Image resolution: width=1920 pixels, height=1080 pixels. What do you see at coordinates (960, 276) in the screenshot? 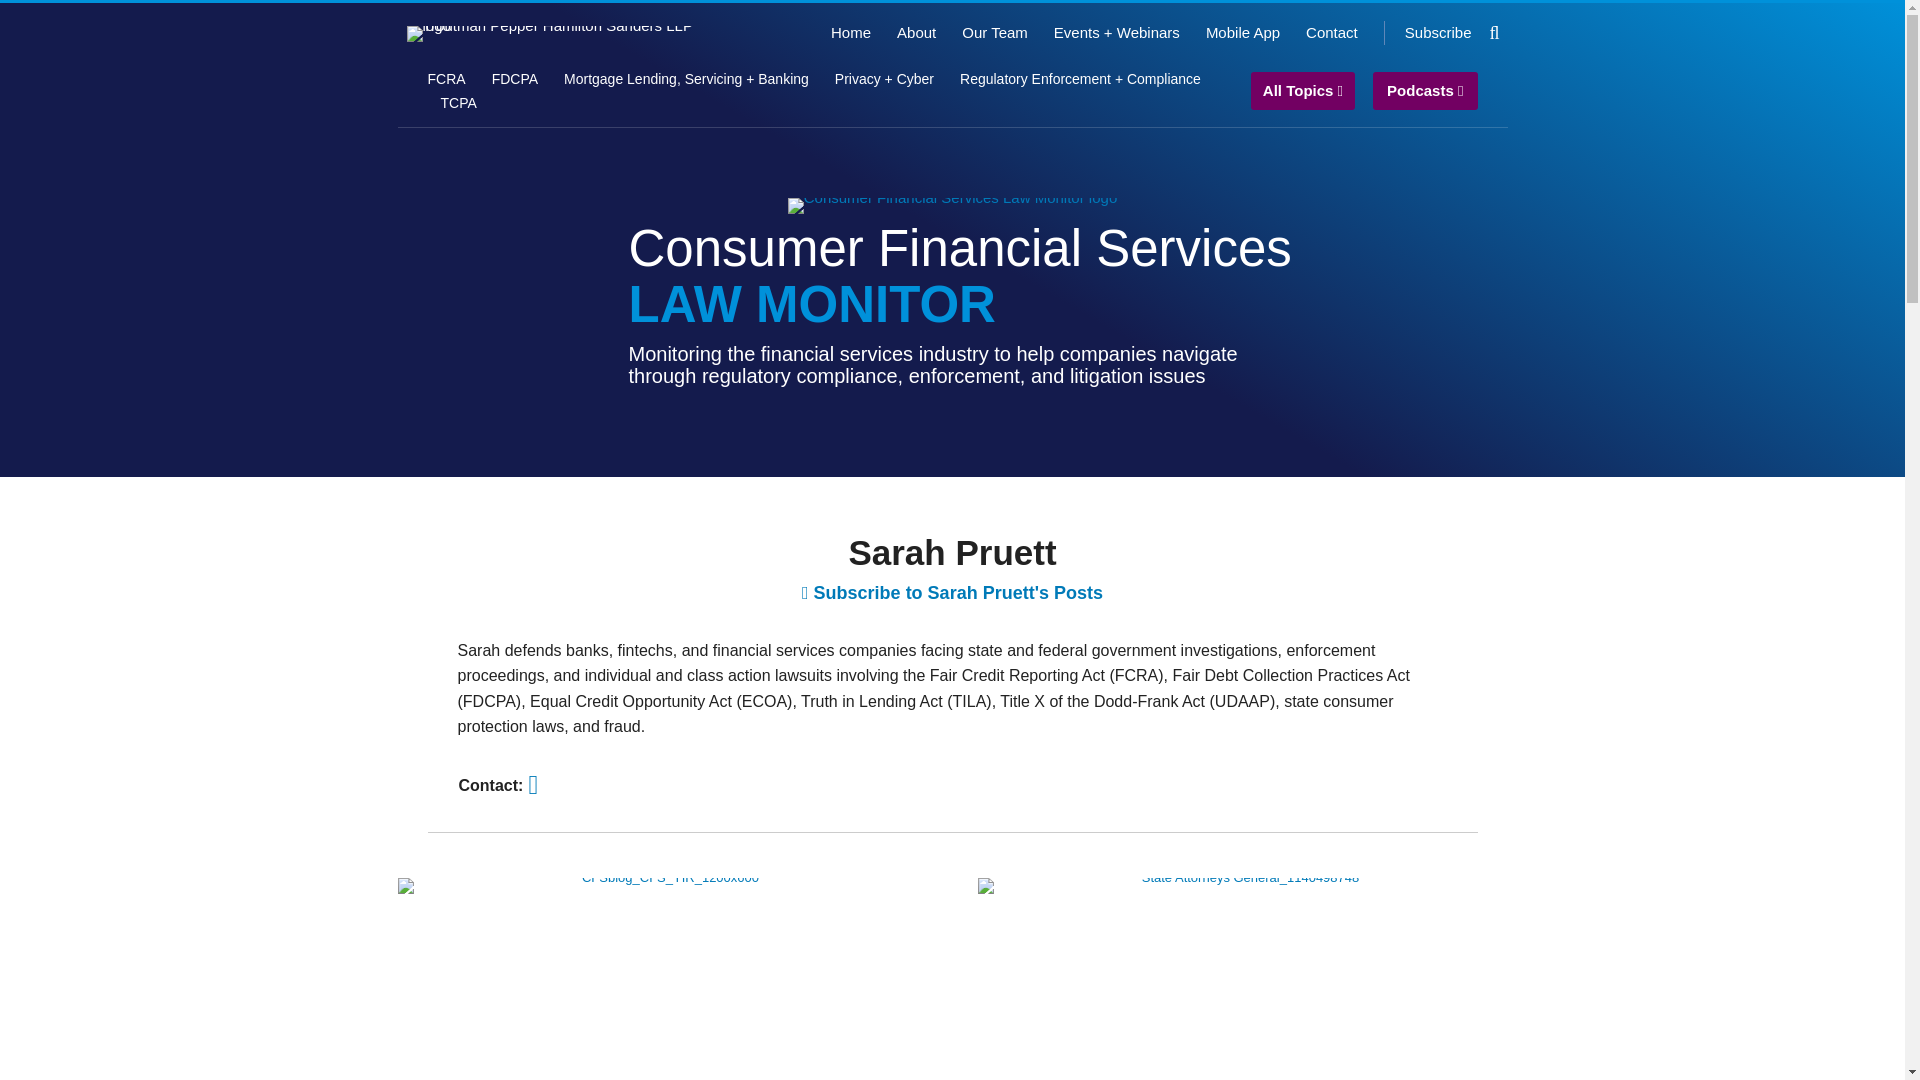
I see `Consumer Financial Services LAW MONITOR` at bounding box center [960, 276].